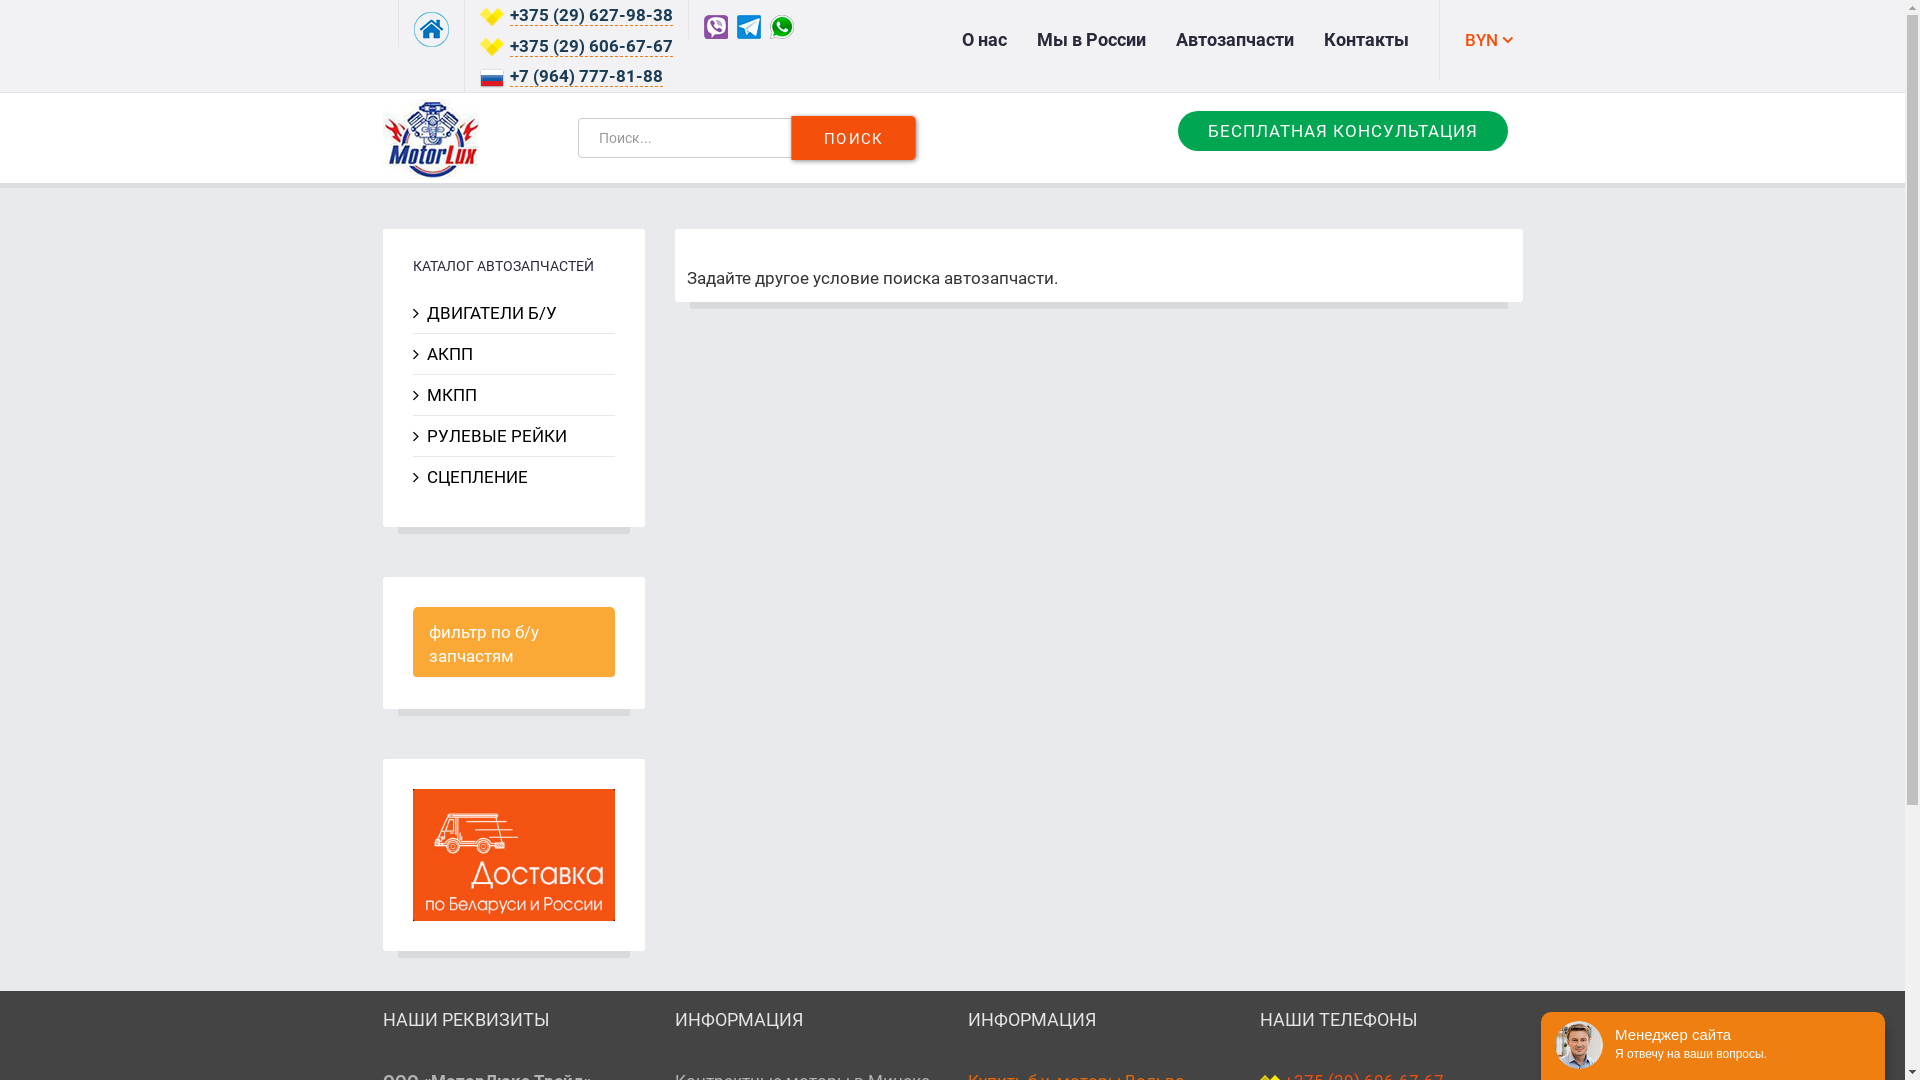 This screenshot has height=1080, width=1920. What do you see at coordinates (434, 804) in the screenshot?
I see `d09cd09ad09fd09f` at bounding box center [434, 804].